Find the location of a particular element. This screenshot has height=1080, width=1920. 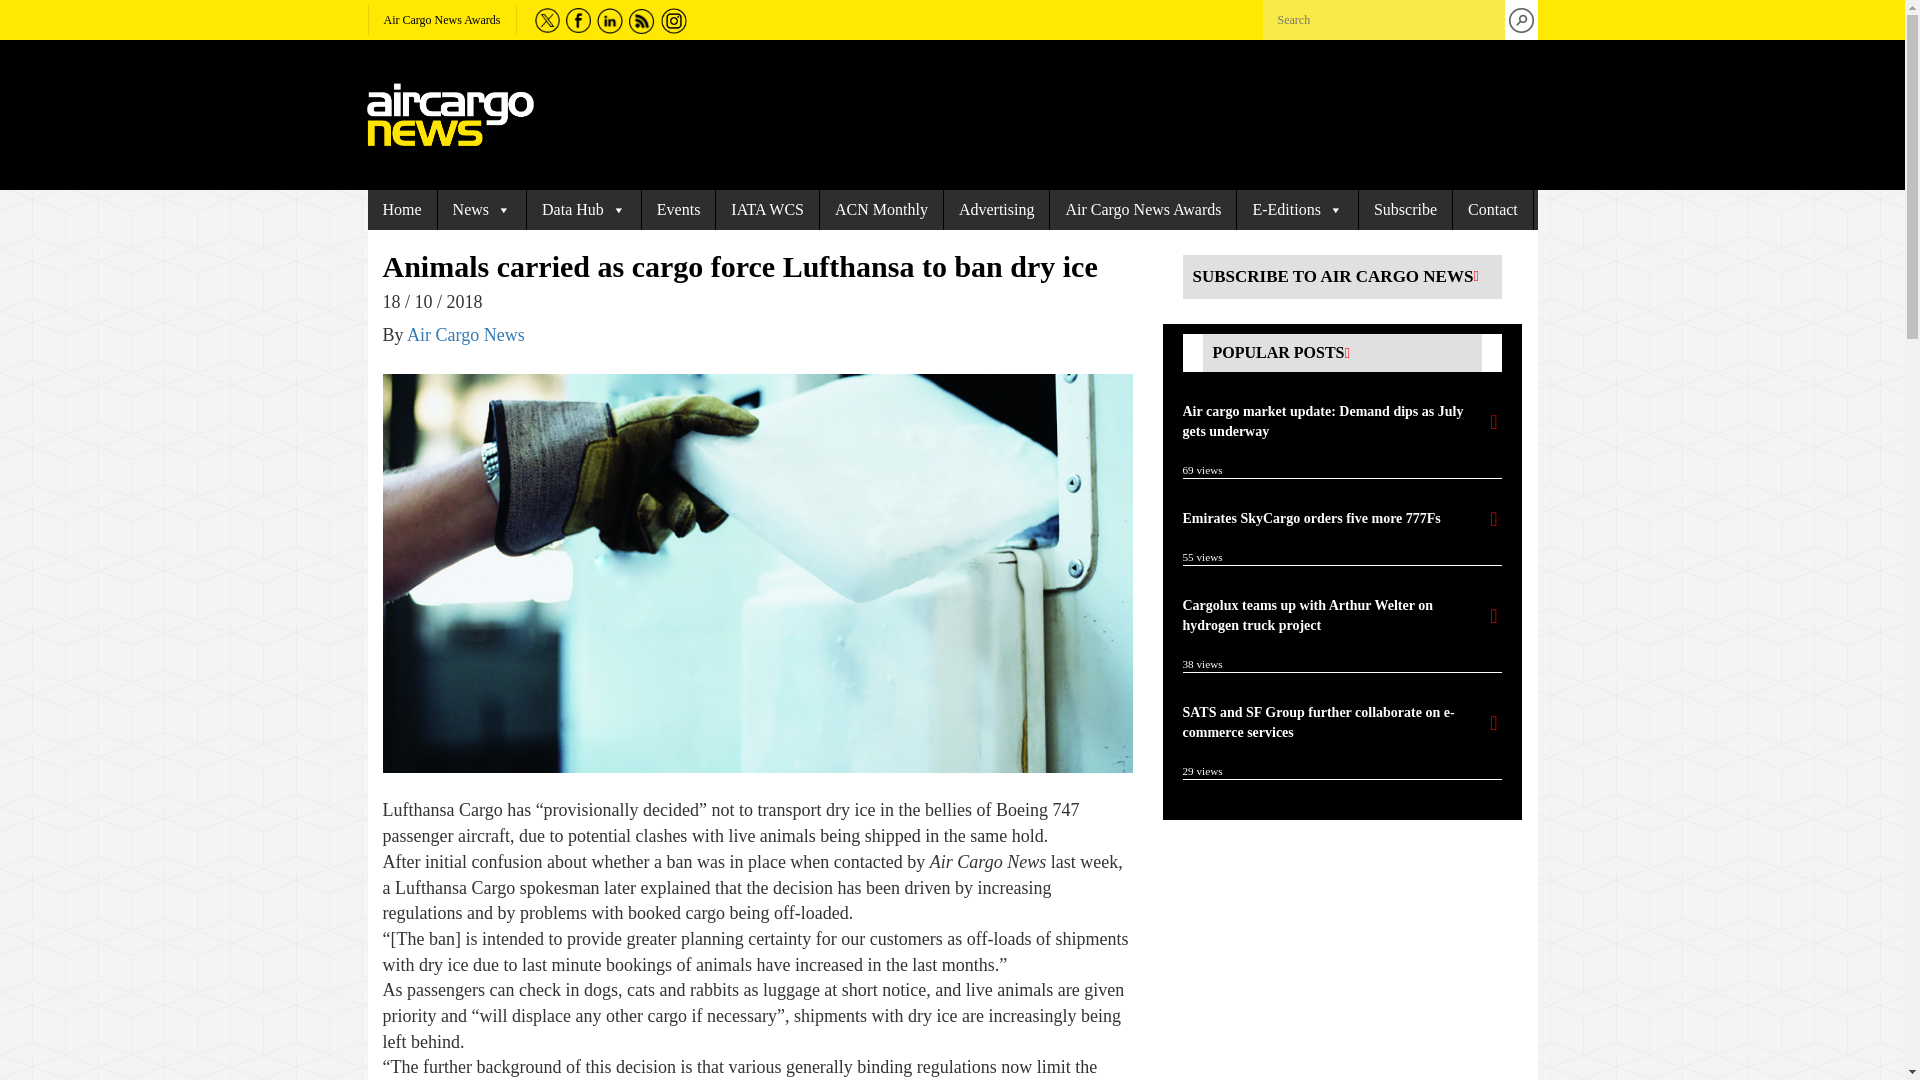

Air Cargo News Awards is located at coordinates (442, 20).